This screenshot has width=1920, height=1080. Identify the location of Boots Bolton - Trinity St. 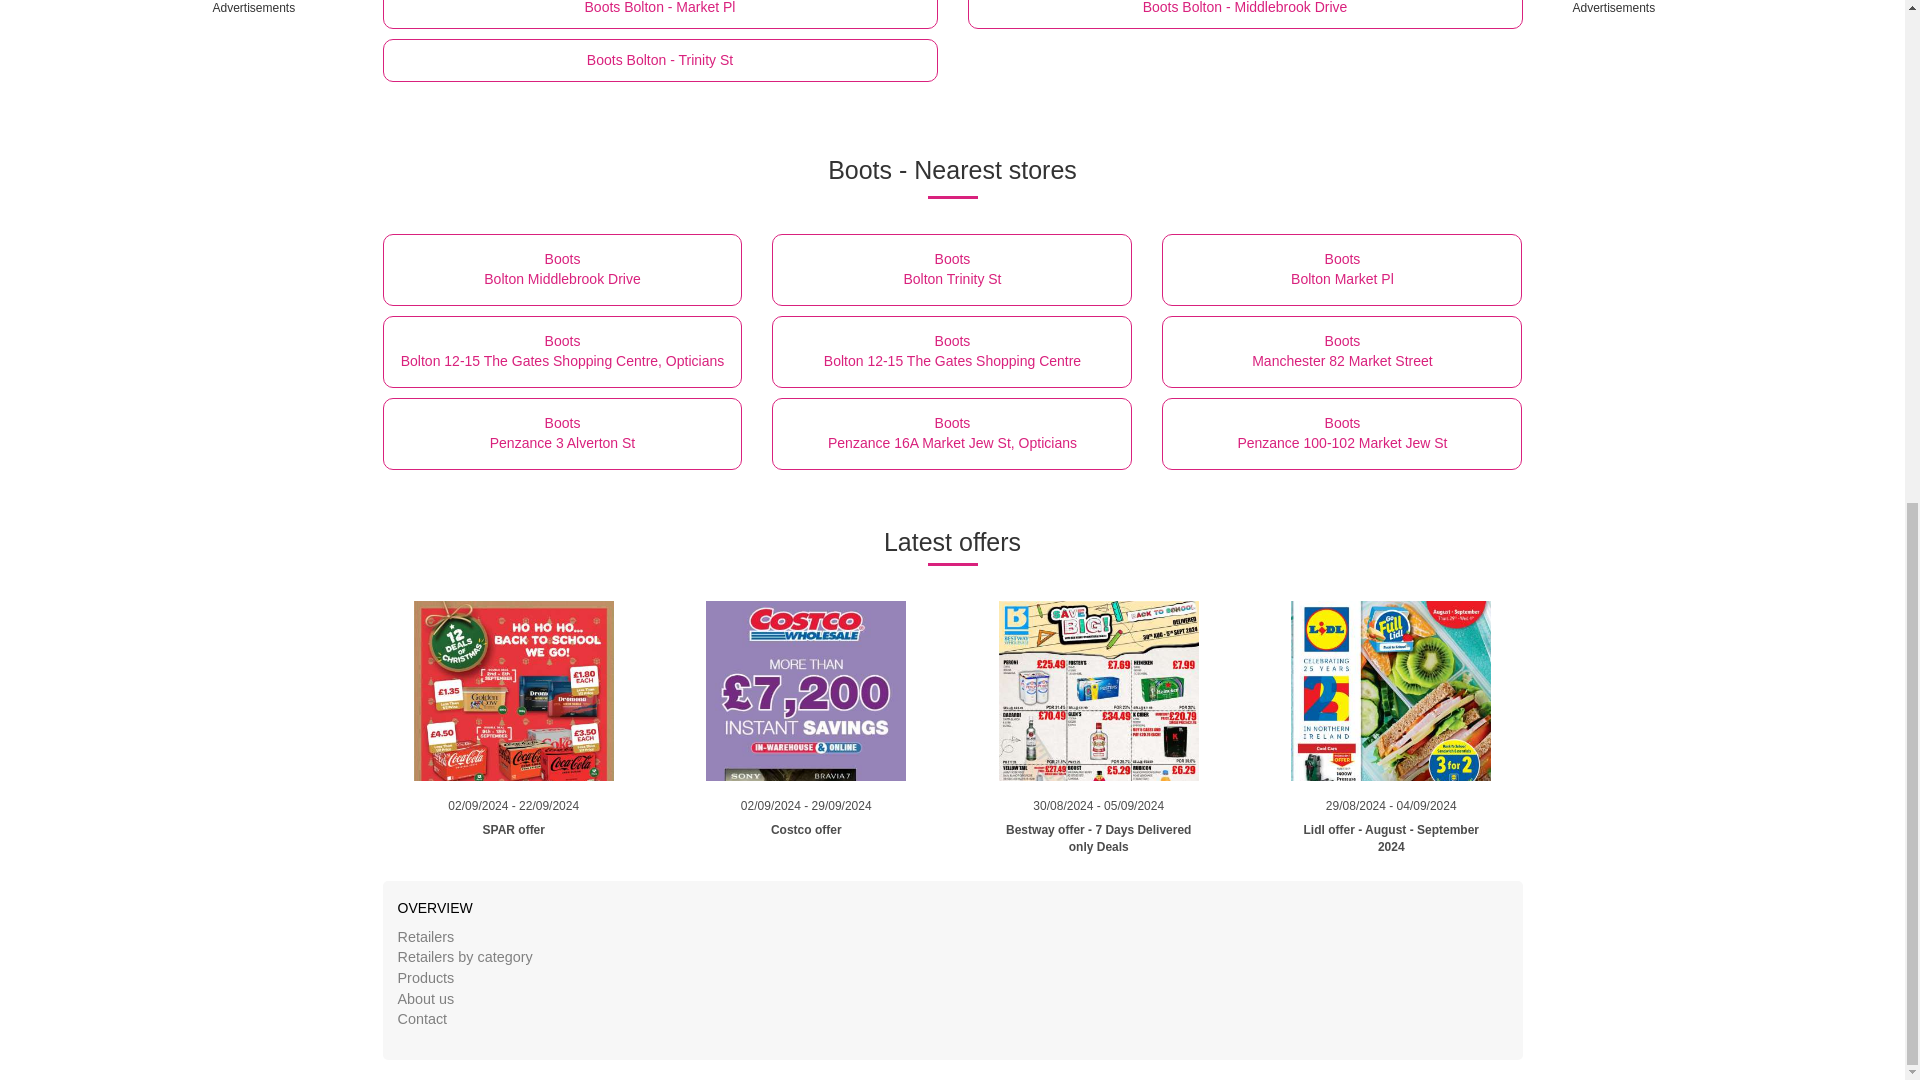
(1342, 434).